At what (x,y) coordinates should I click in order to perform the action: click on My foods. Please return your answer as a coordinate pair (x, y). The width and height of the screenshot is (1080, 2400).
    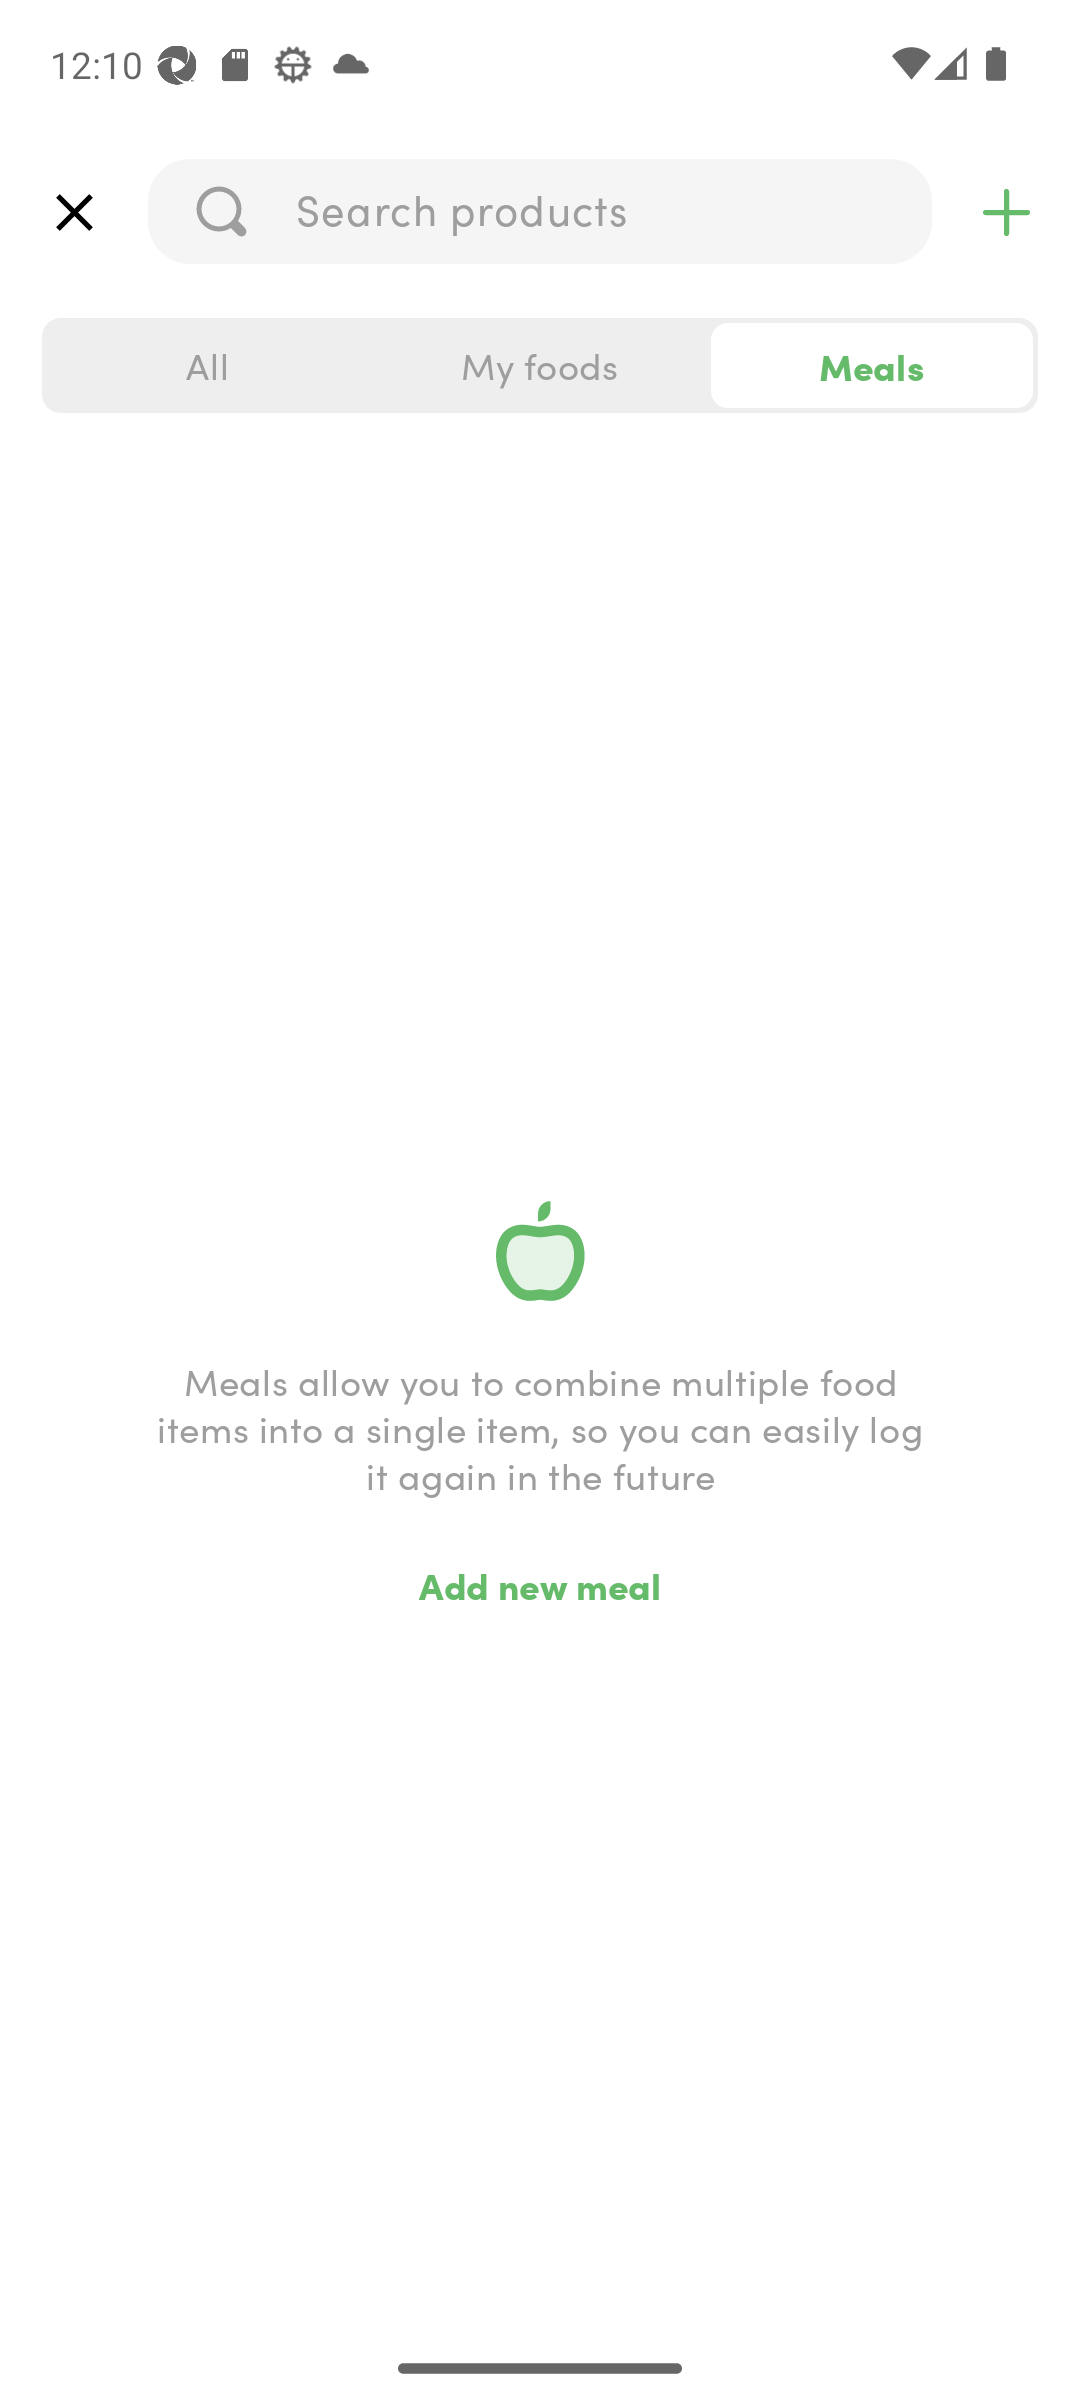
    Looking at the image, I should click on (540, 366).